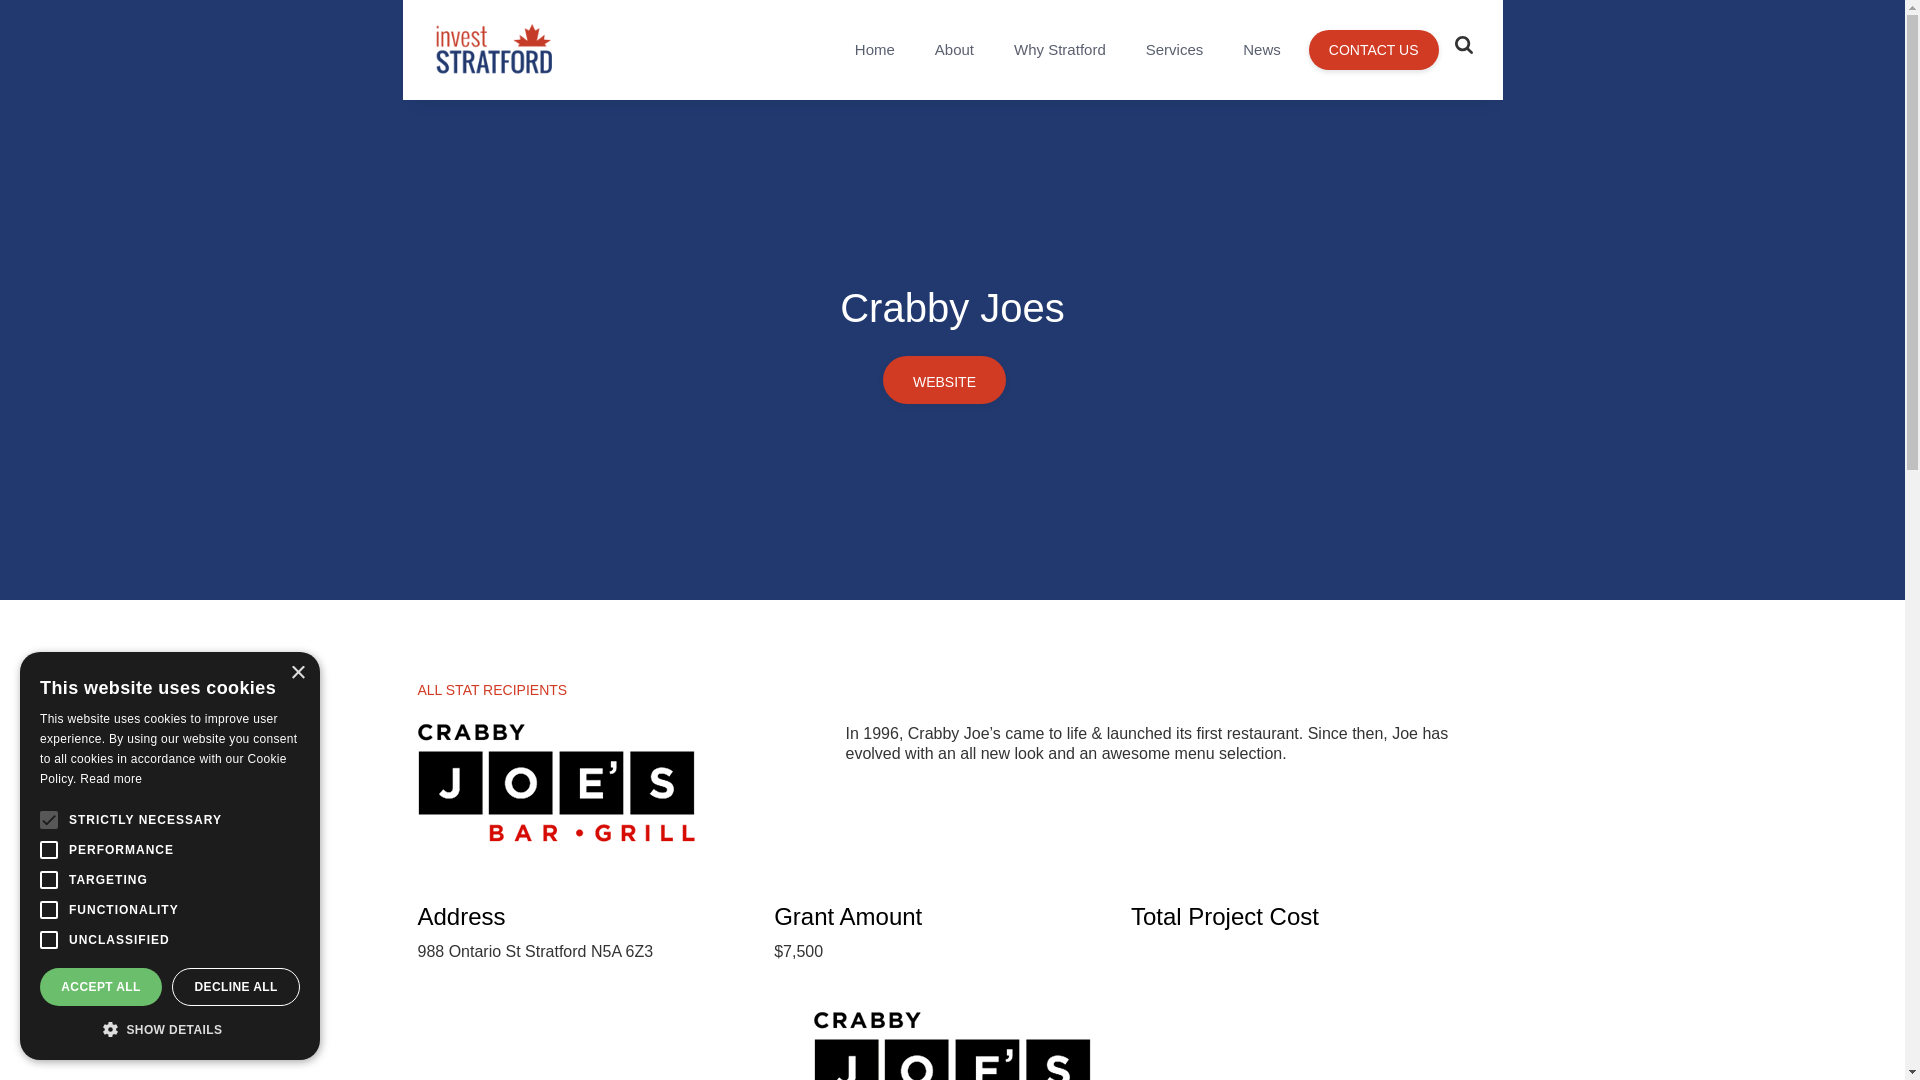 Image resolution: width=1920 pixels, height=1080 pixels. Describe the element at coordinates (944, 380) in the screenshot. I see `WEBSITE` at that location.